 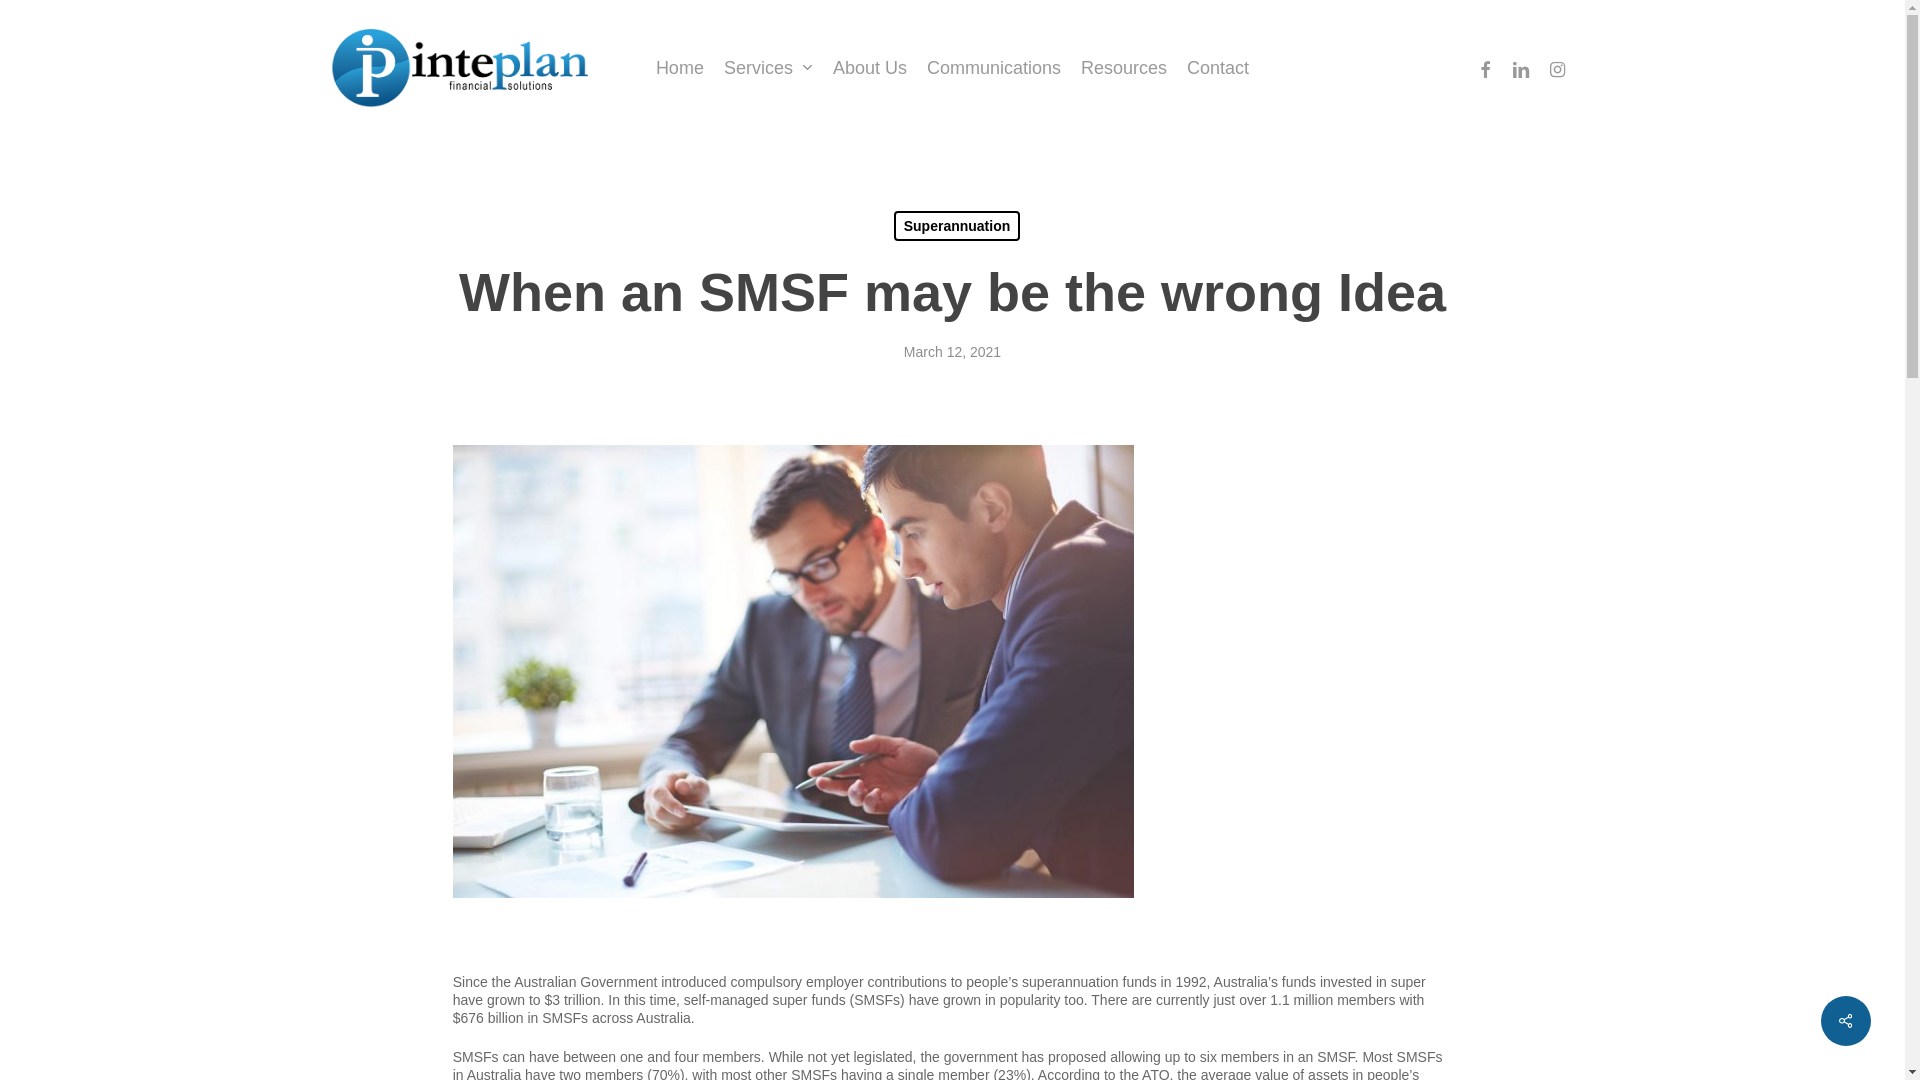 I want to click on Resources, so click(x=1124, y=68).